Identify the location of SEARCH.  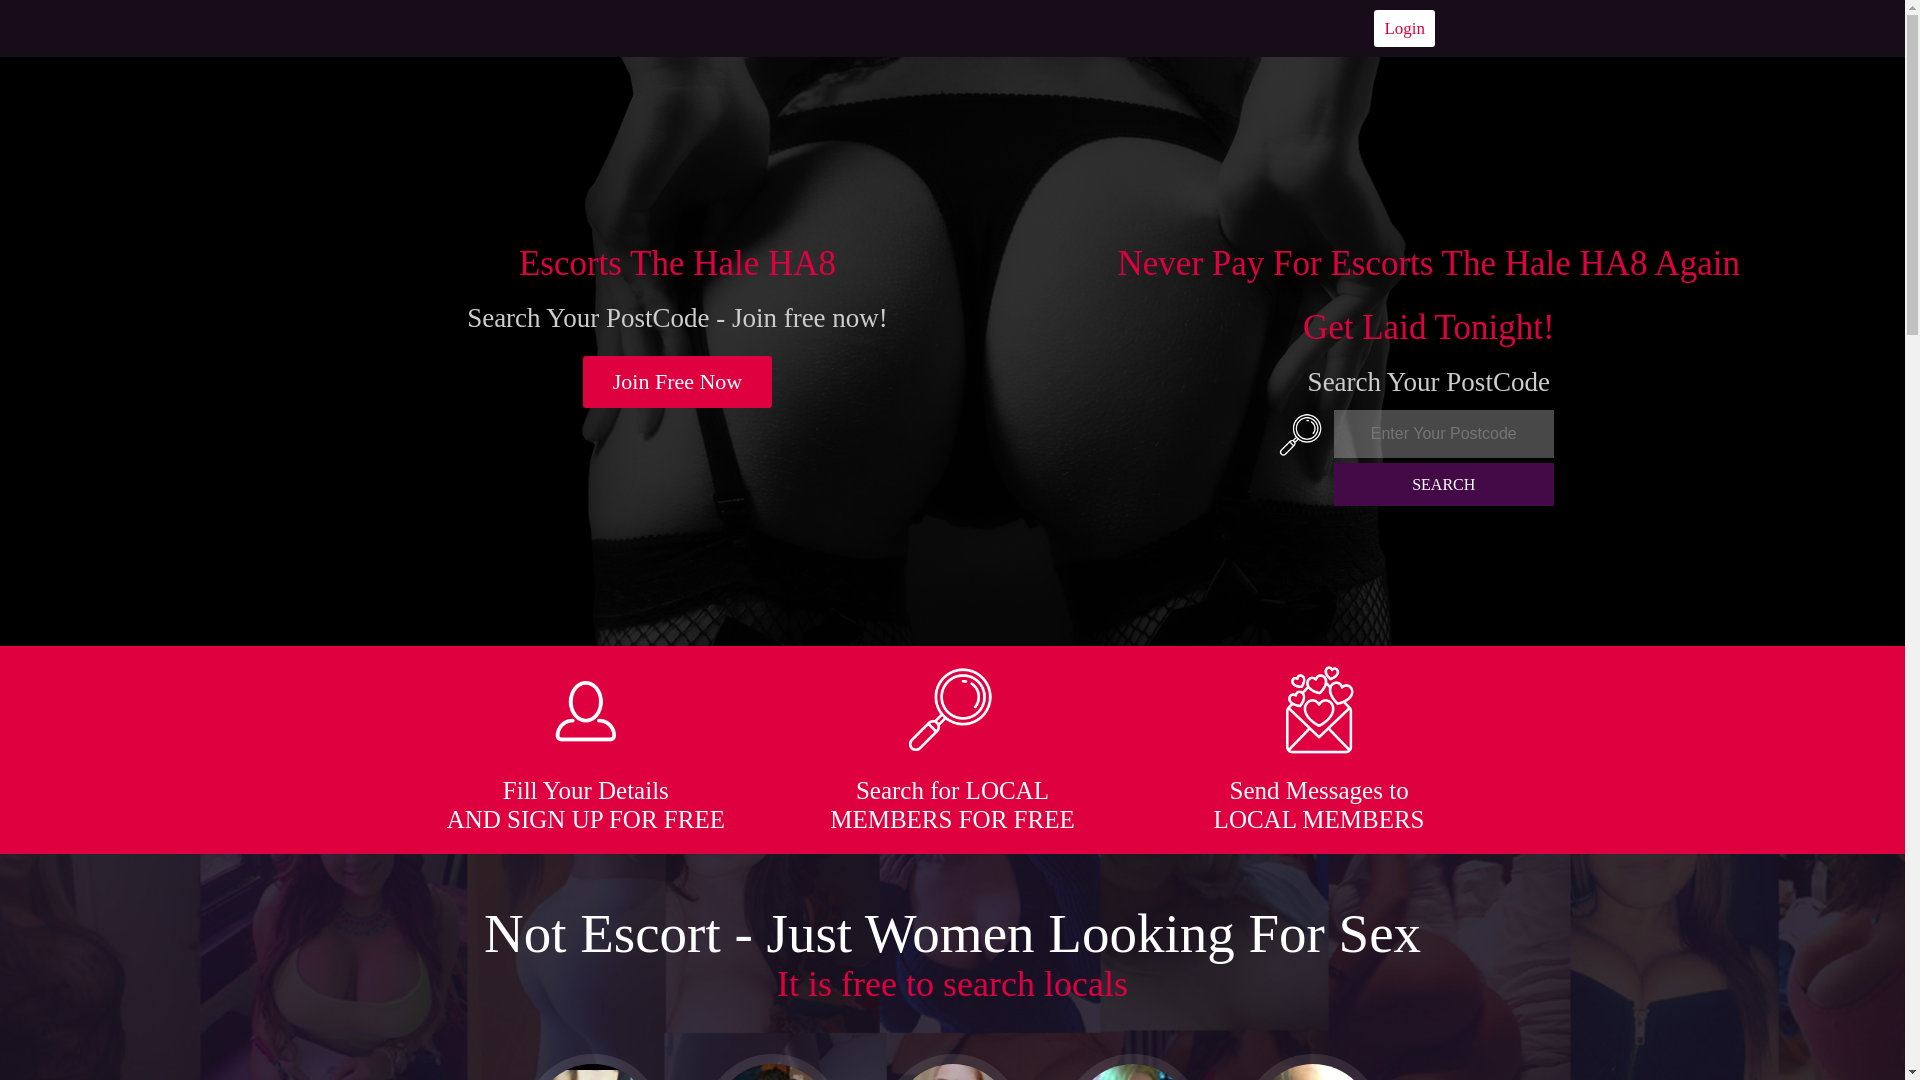
(1444, 484).